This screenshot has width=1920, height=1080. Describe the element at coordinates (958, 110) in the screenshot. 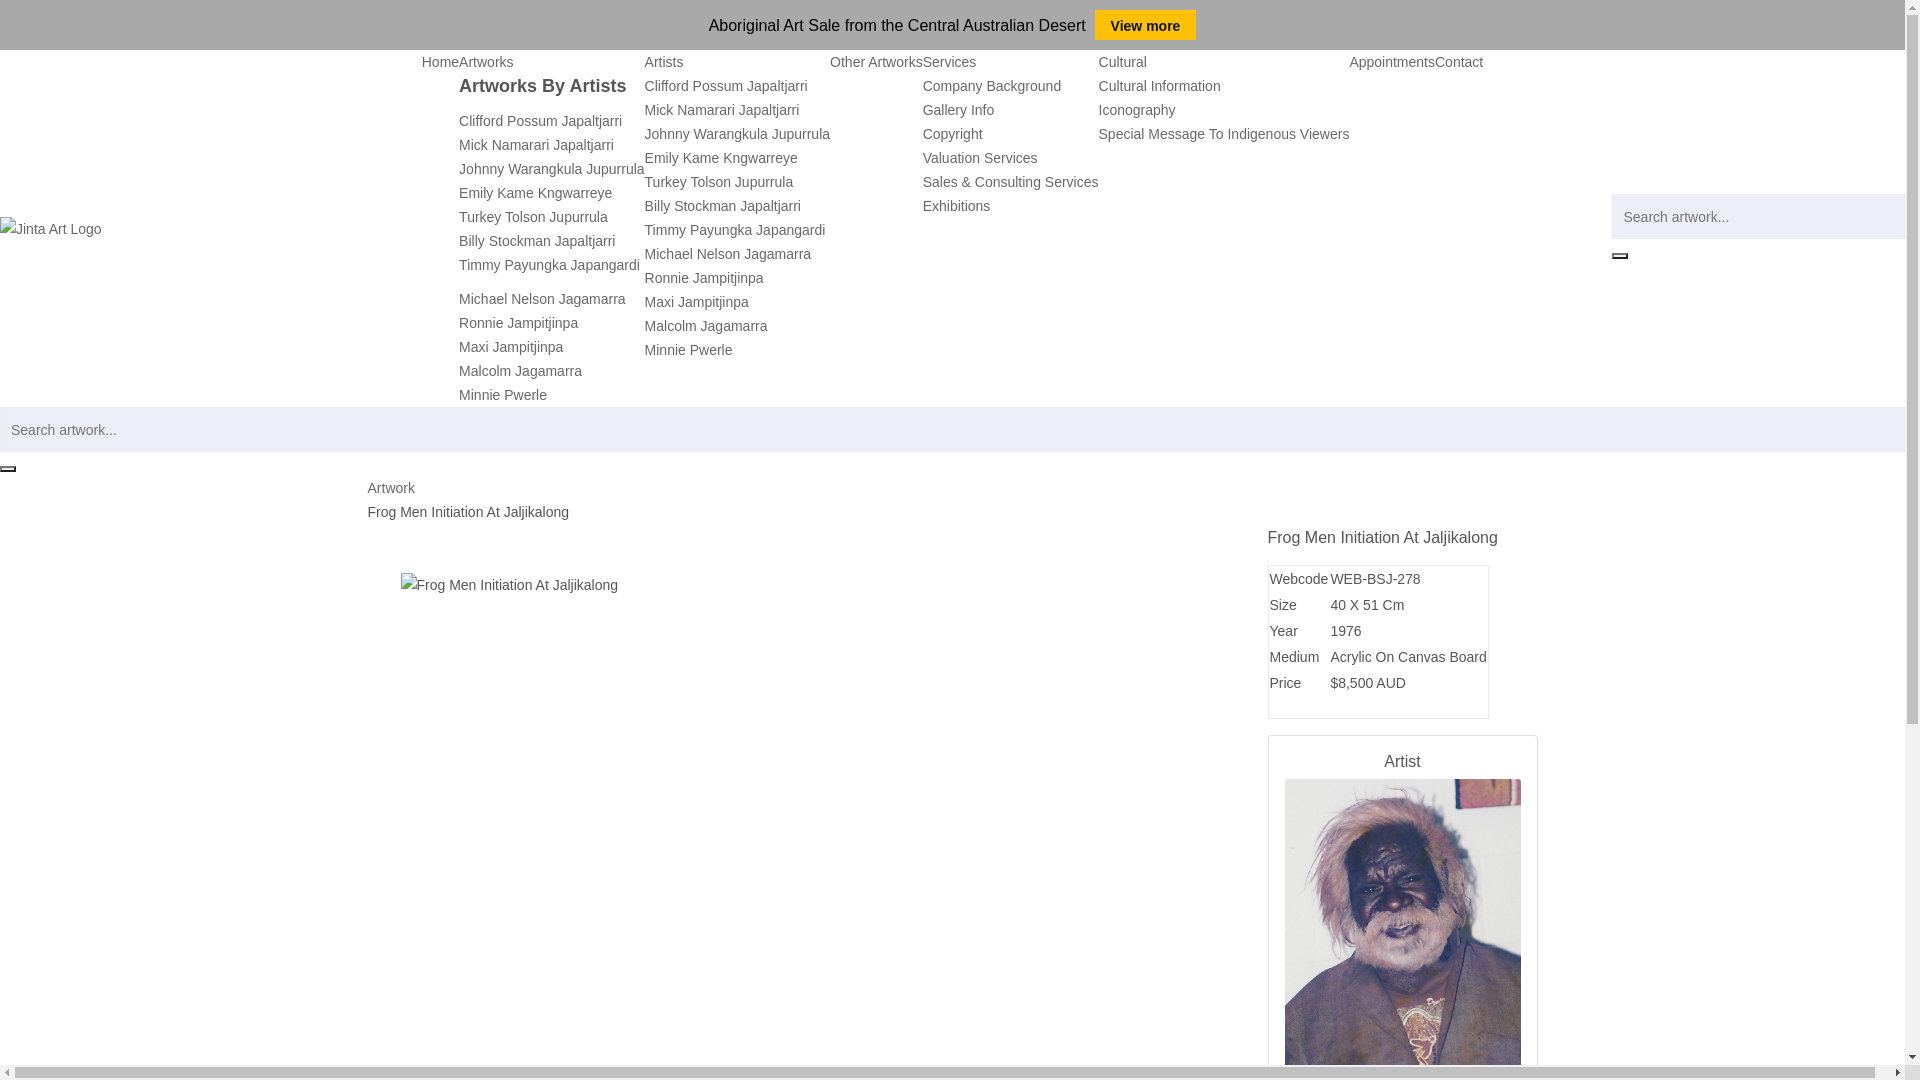

I see `Gallery Info` at that location.